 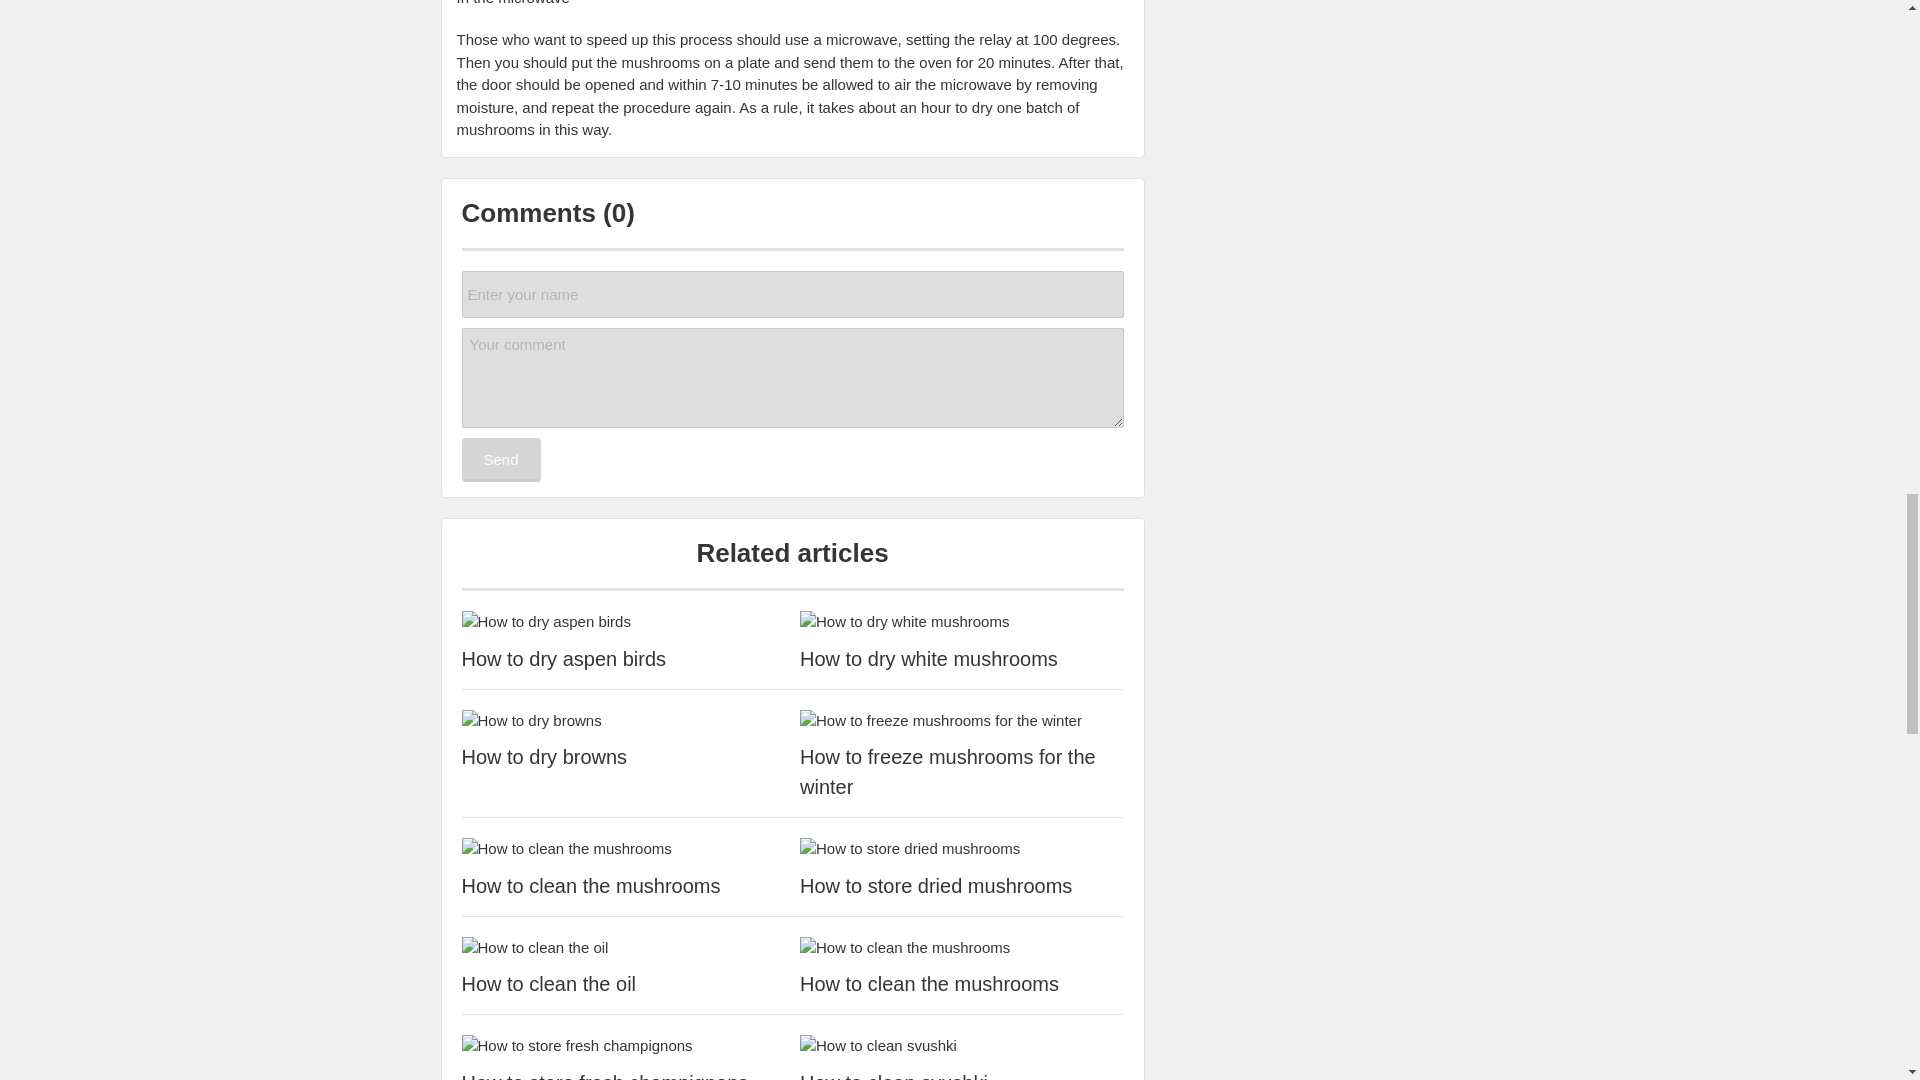 What do you see at coordinates (624, 1046) in the screenshot?
I see `How to store fresh champignons` at bounding box center [624, 1046].